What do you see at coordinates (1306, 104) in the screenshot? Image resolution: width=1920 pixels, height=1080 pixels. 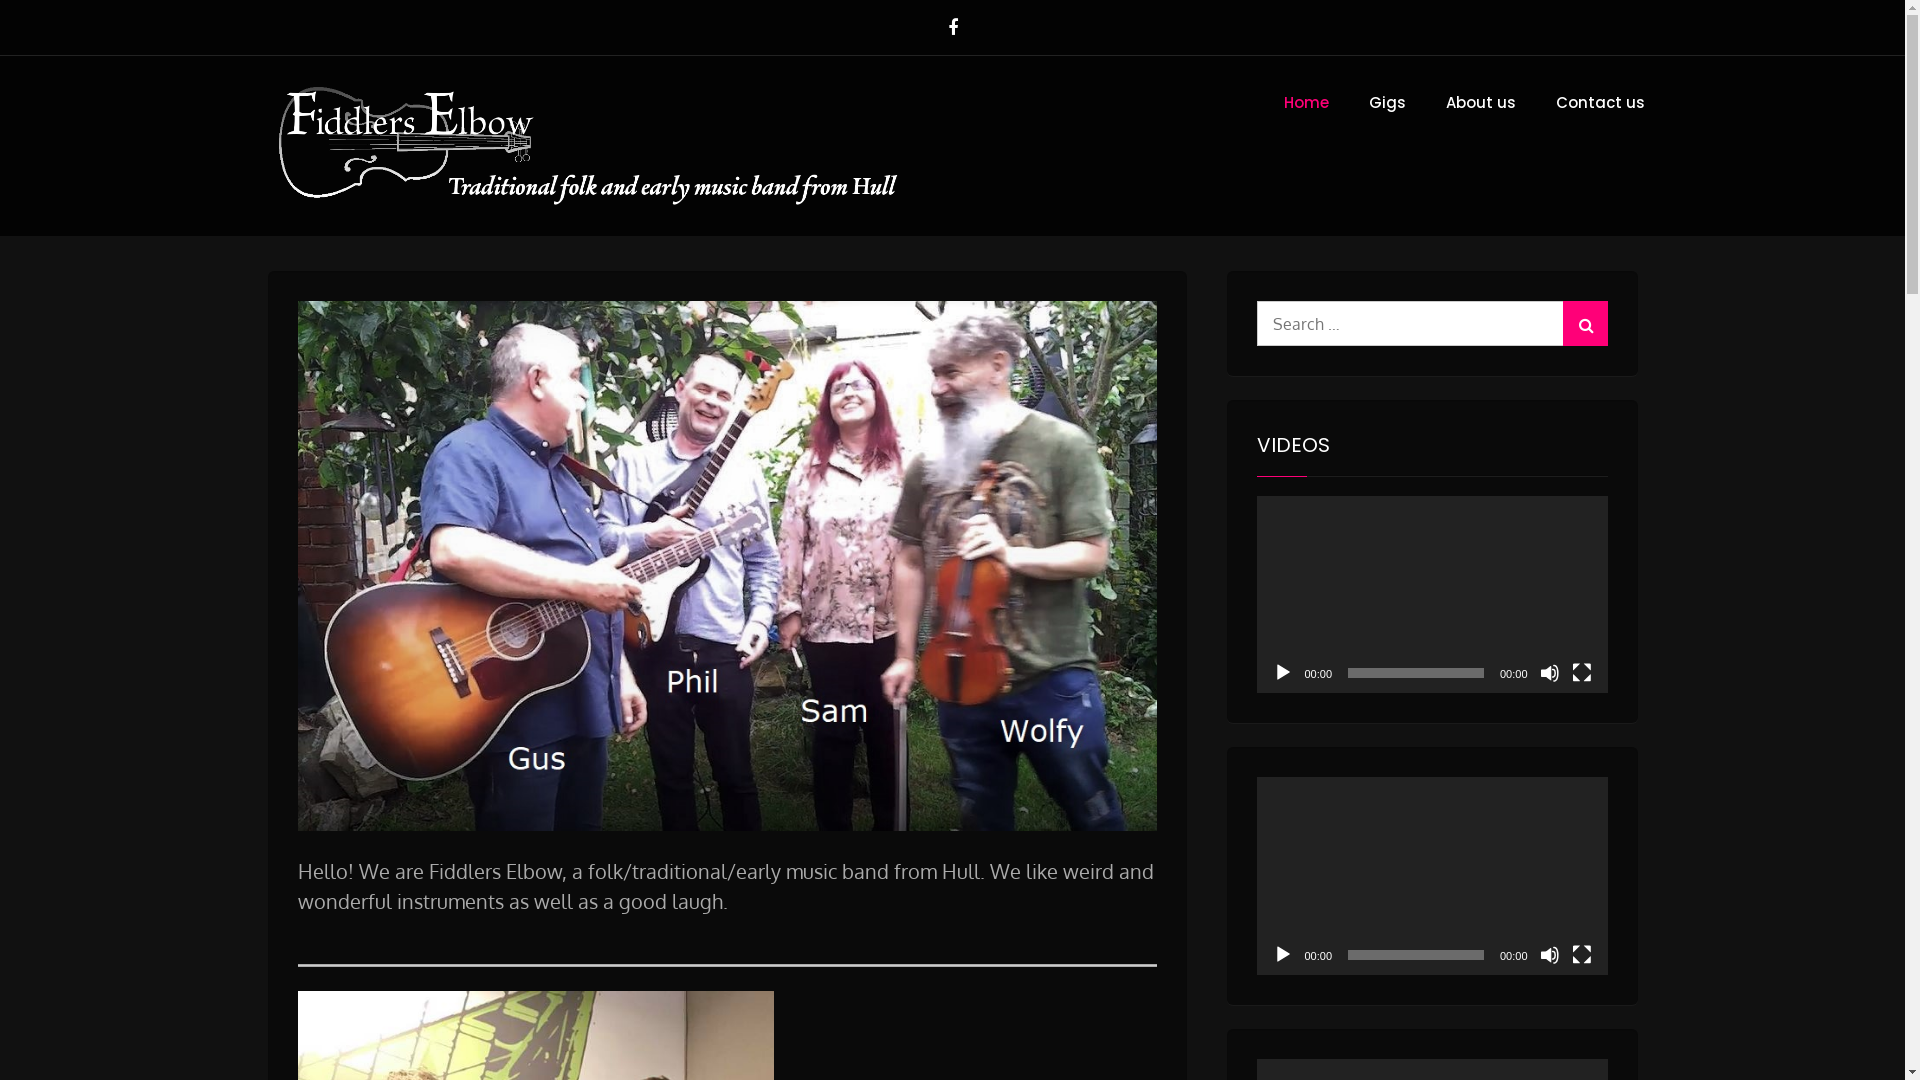 I see `Home` at bounding box center [1306, 104].